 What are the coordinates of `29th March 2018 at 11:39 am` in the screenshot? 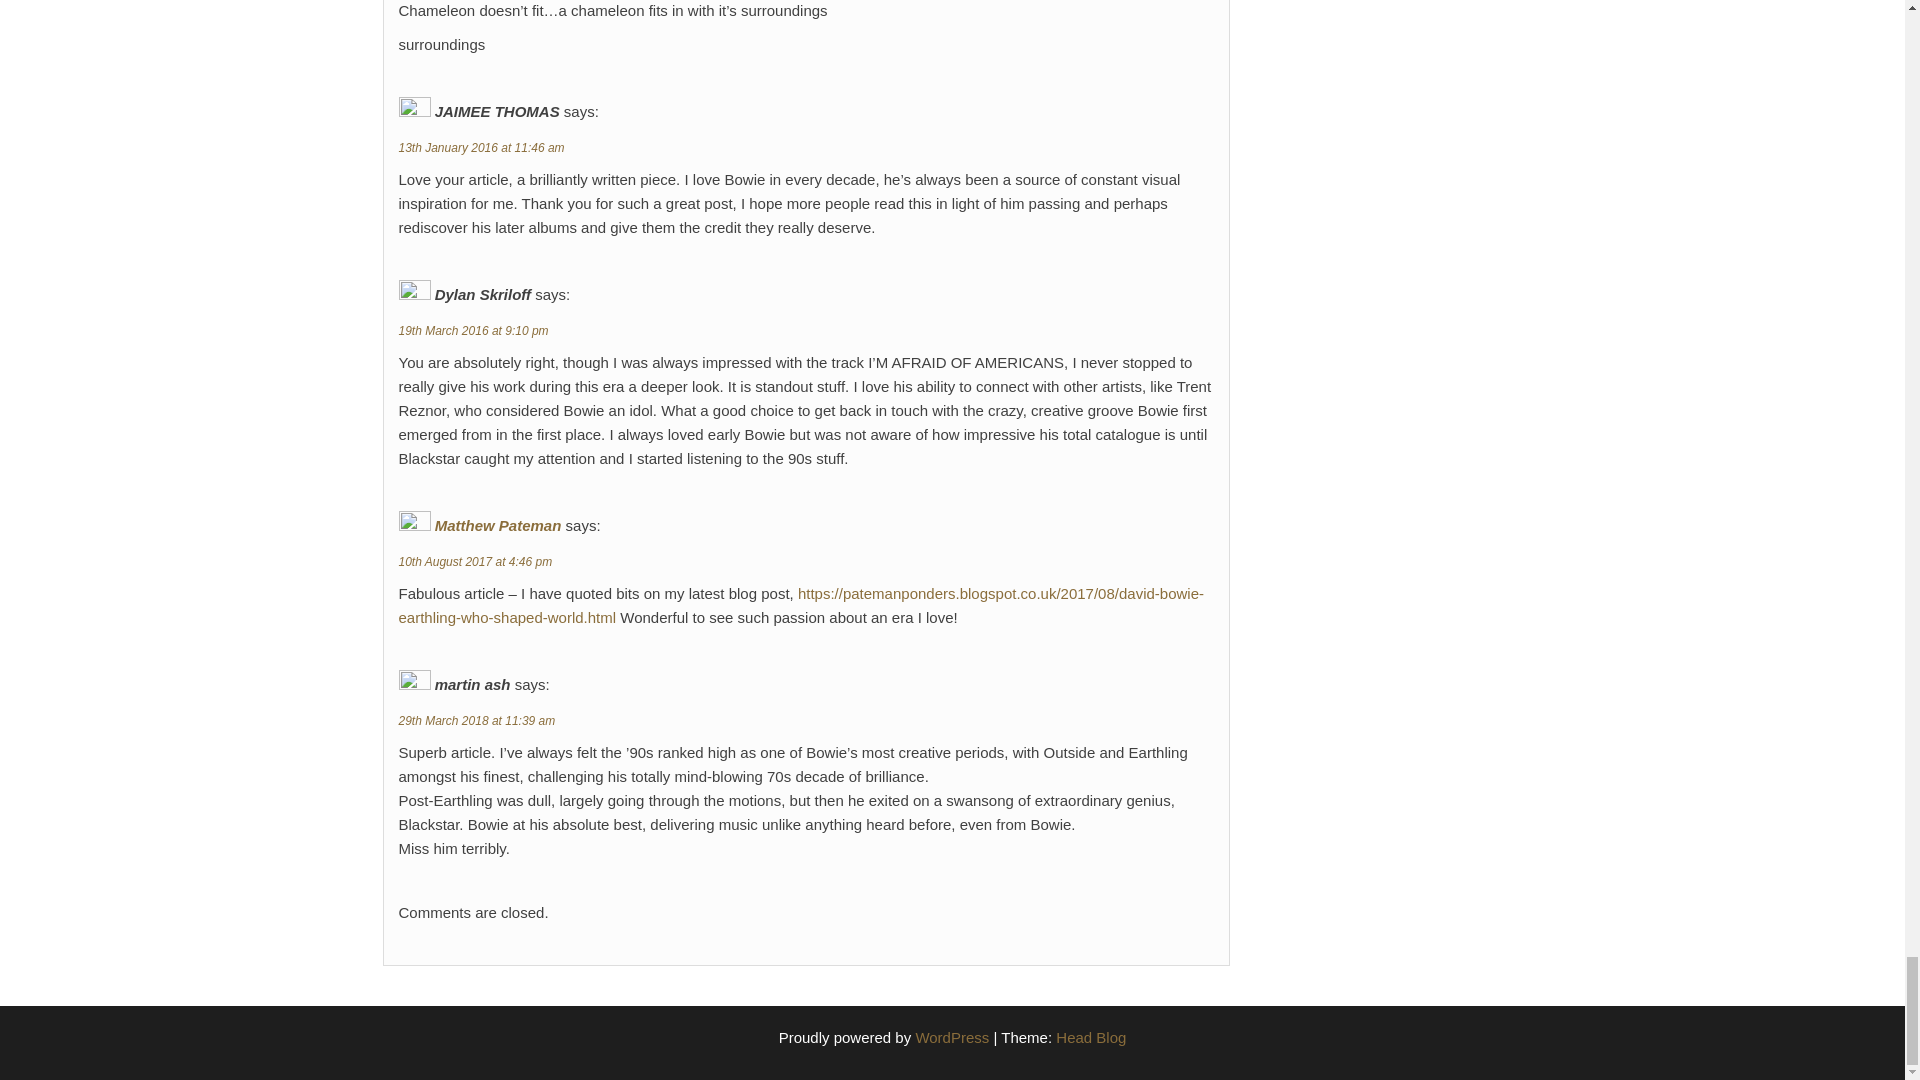 It's located at (476, 720).